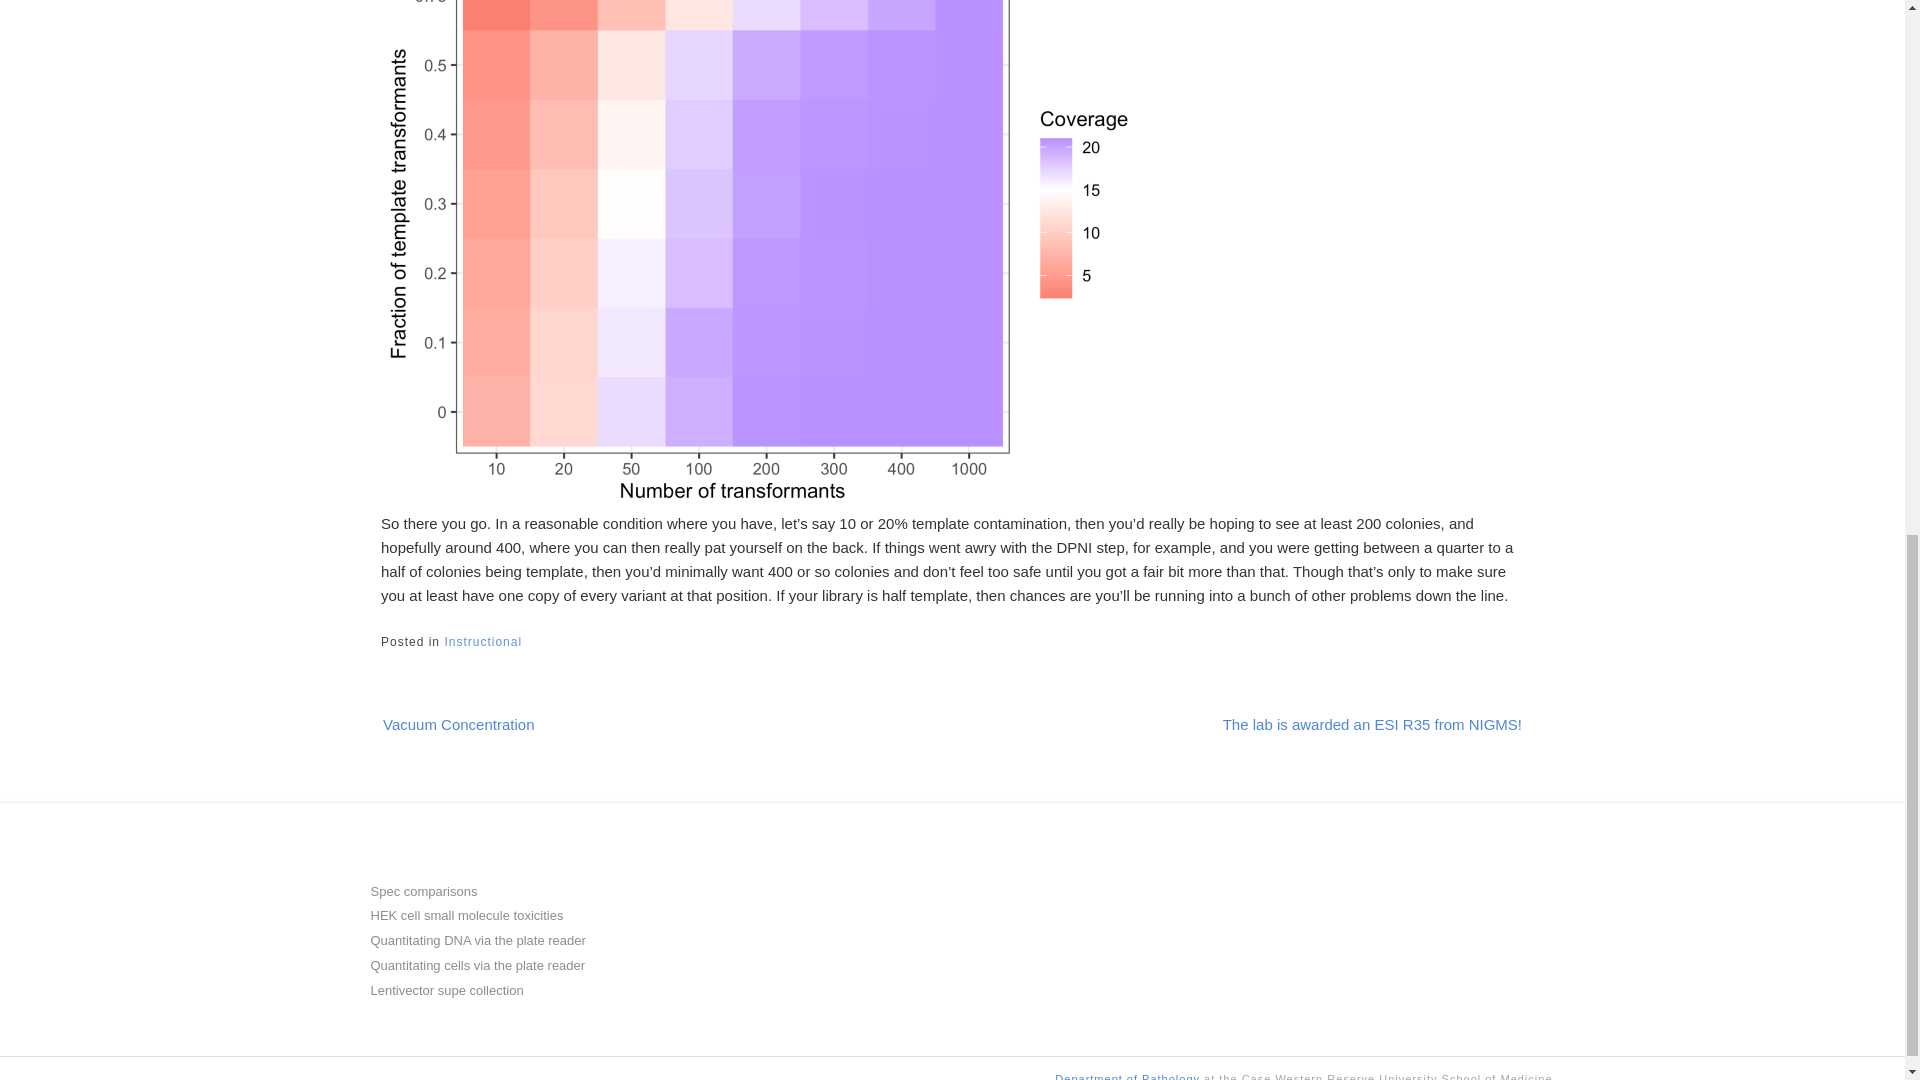 The height and width of the screenshot is (1080, 1920). I want to click on Department of Pathology, so click(1127, 1076).